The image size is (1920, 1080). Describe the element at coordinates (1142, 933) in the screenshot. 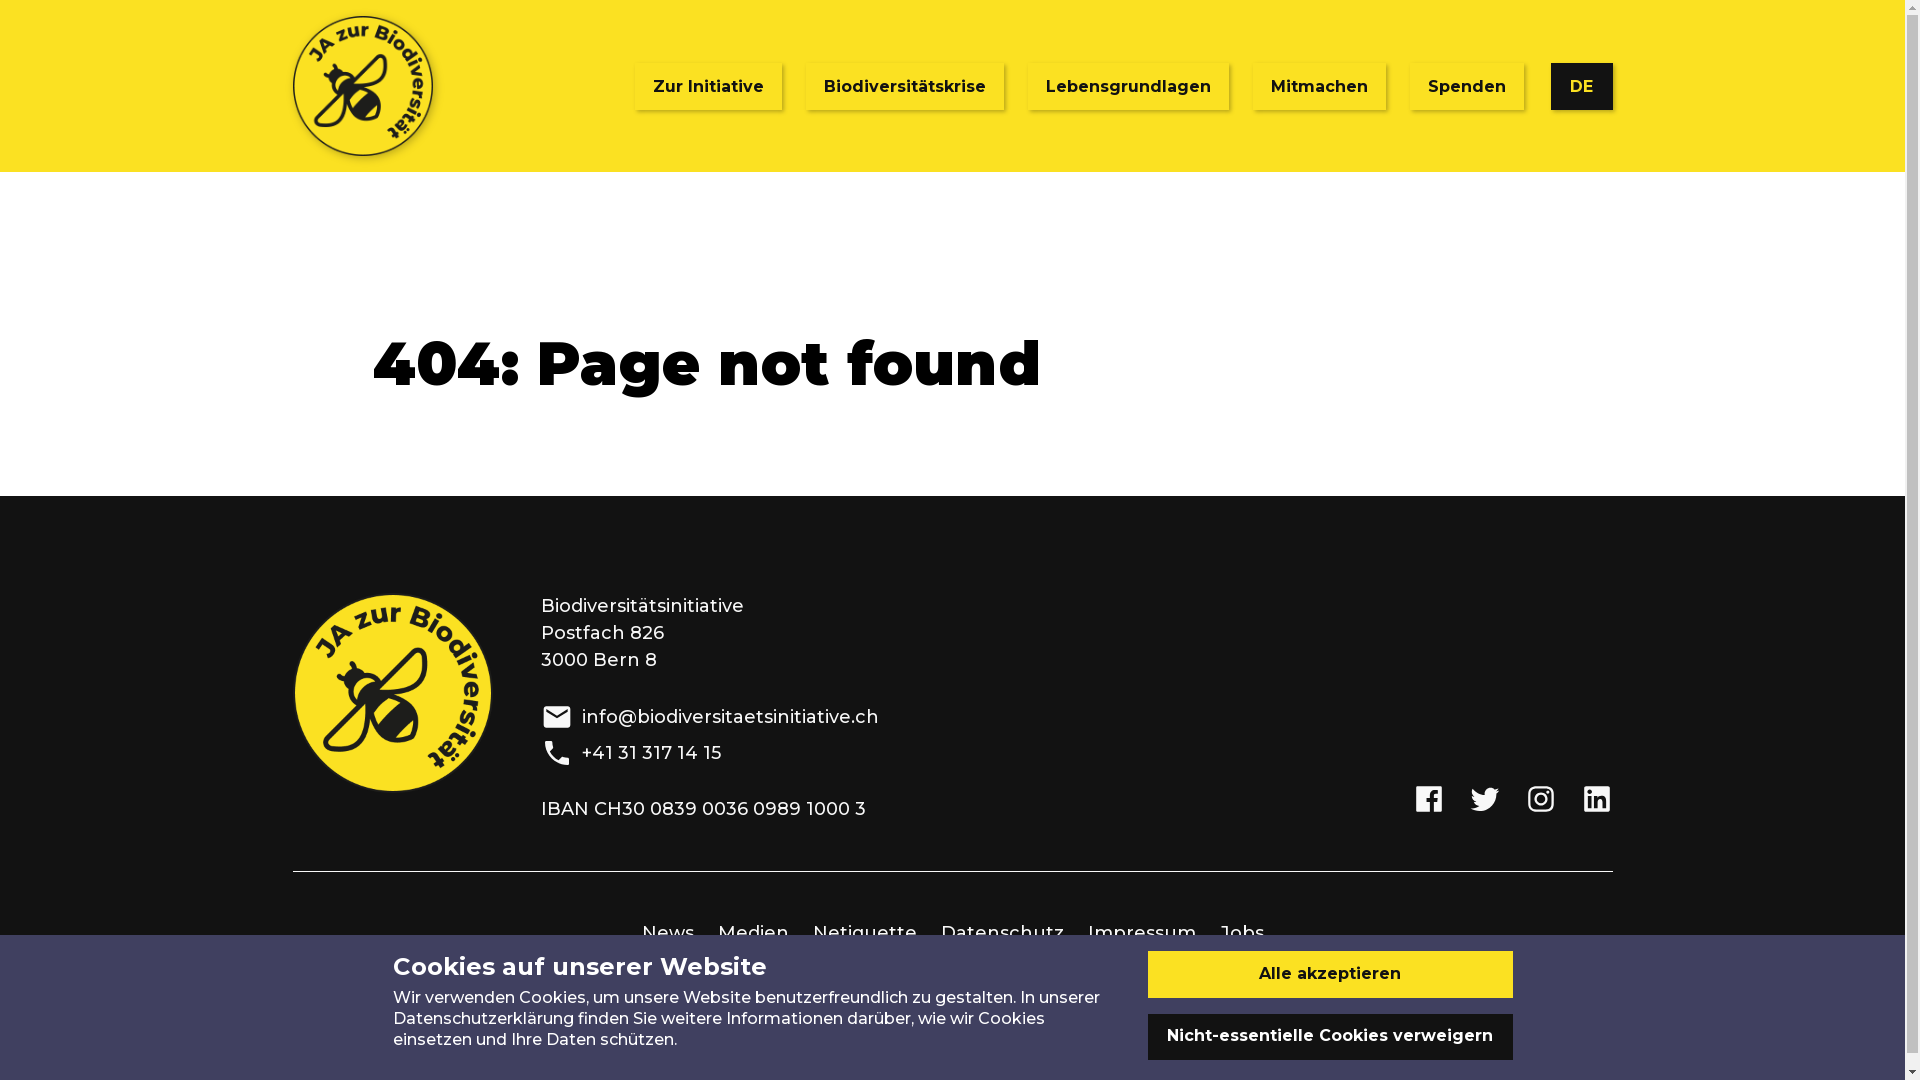

I see `Impressum` at that location.